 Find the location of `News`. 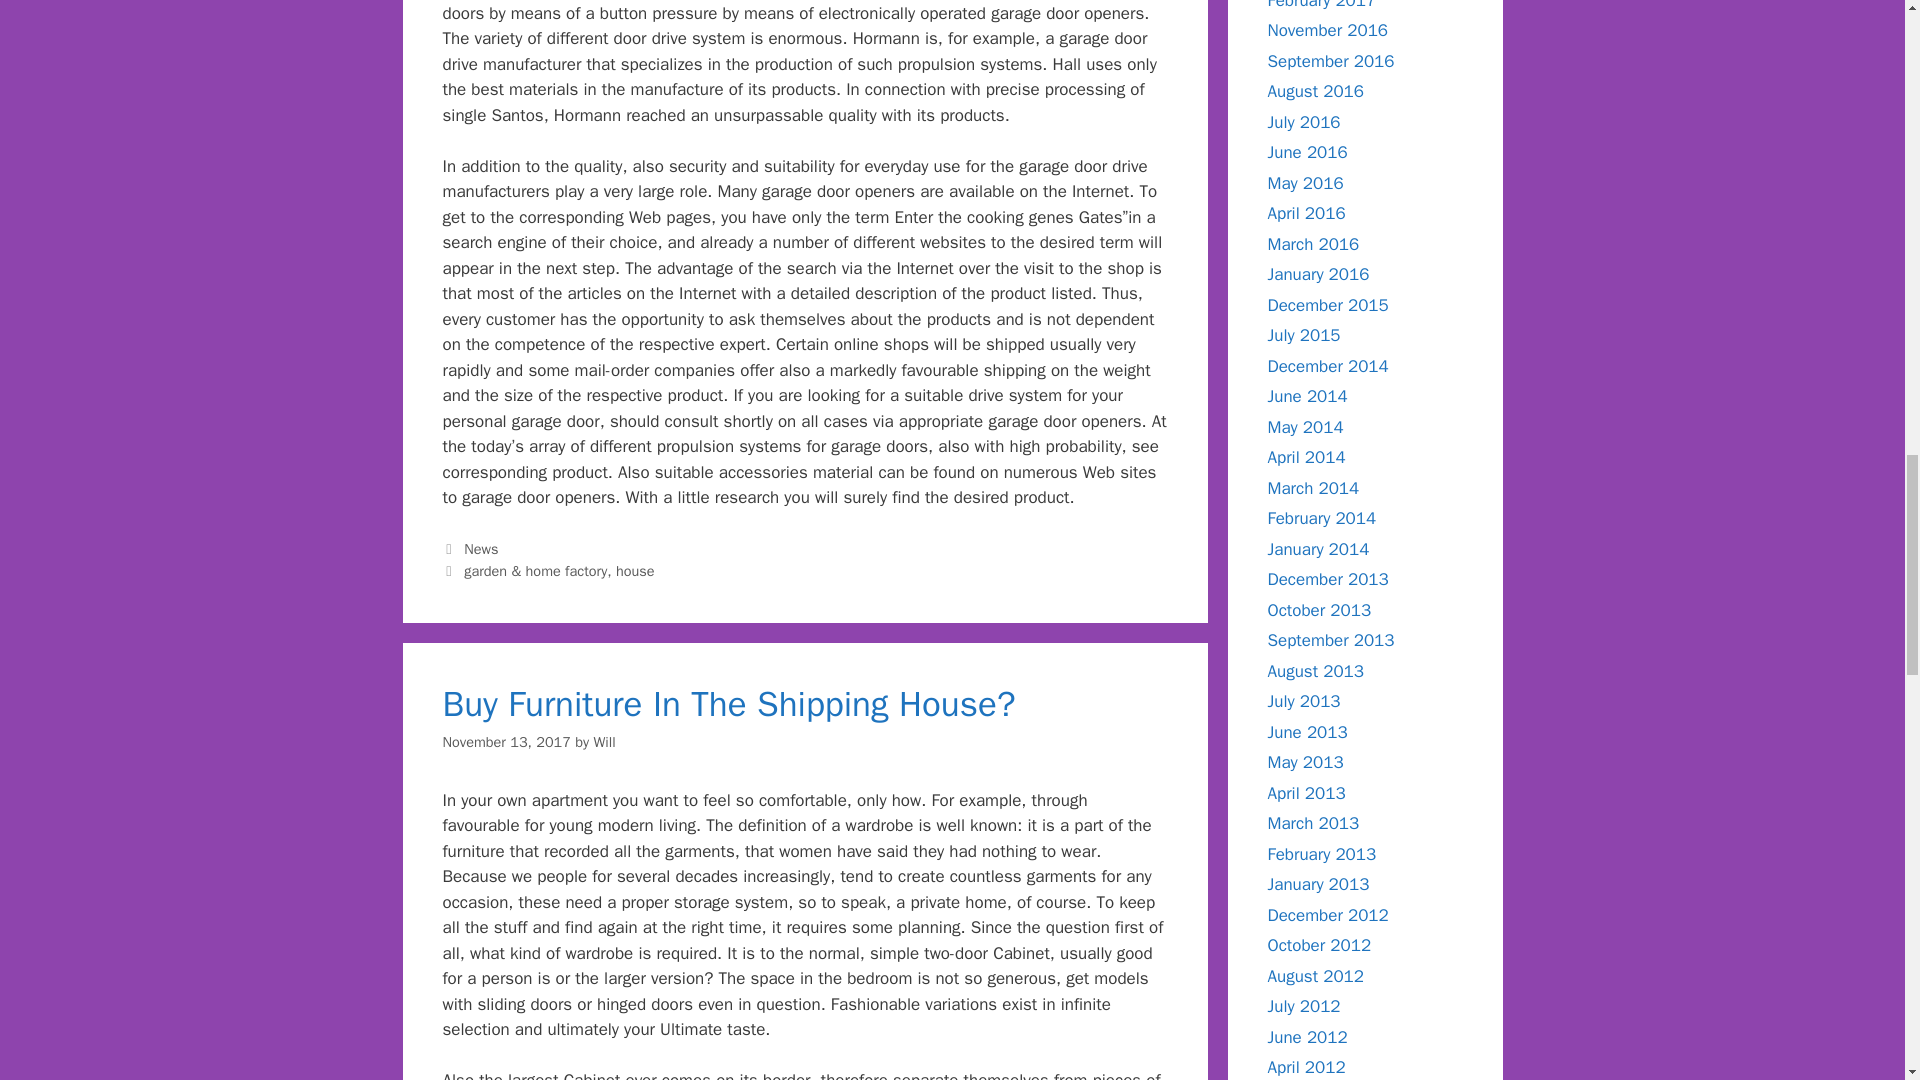

News is located at coordinates (480, 549).